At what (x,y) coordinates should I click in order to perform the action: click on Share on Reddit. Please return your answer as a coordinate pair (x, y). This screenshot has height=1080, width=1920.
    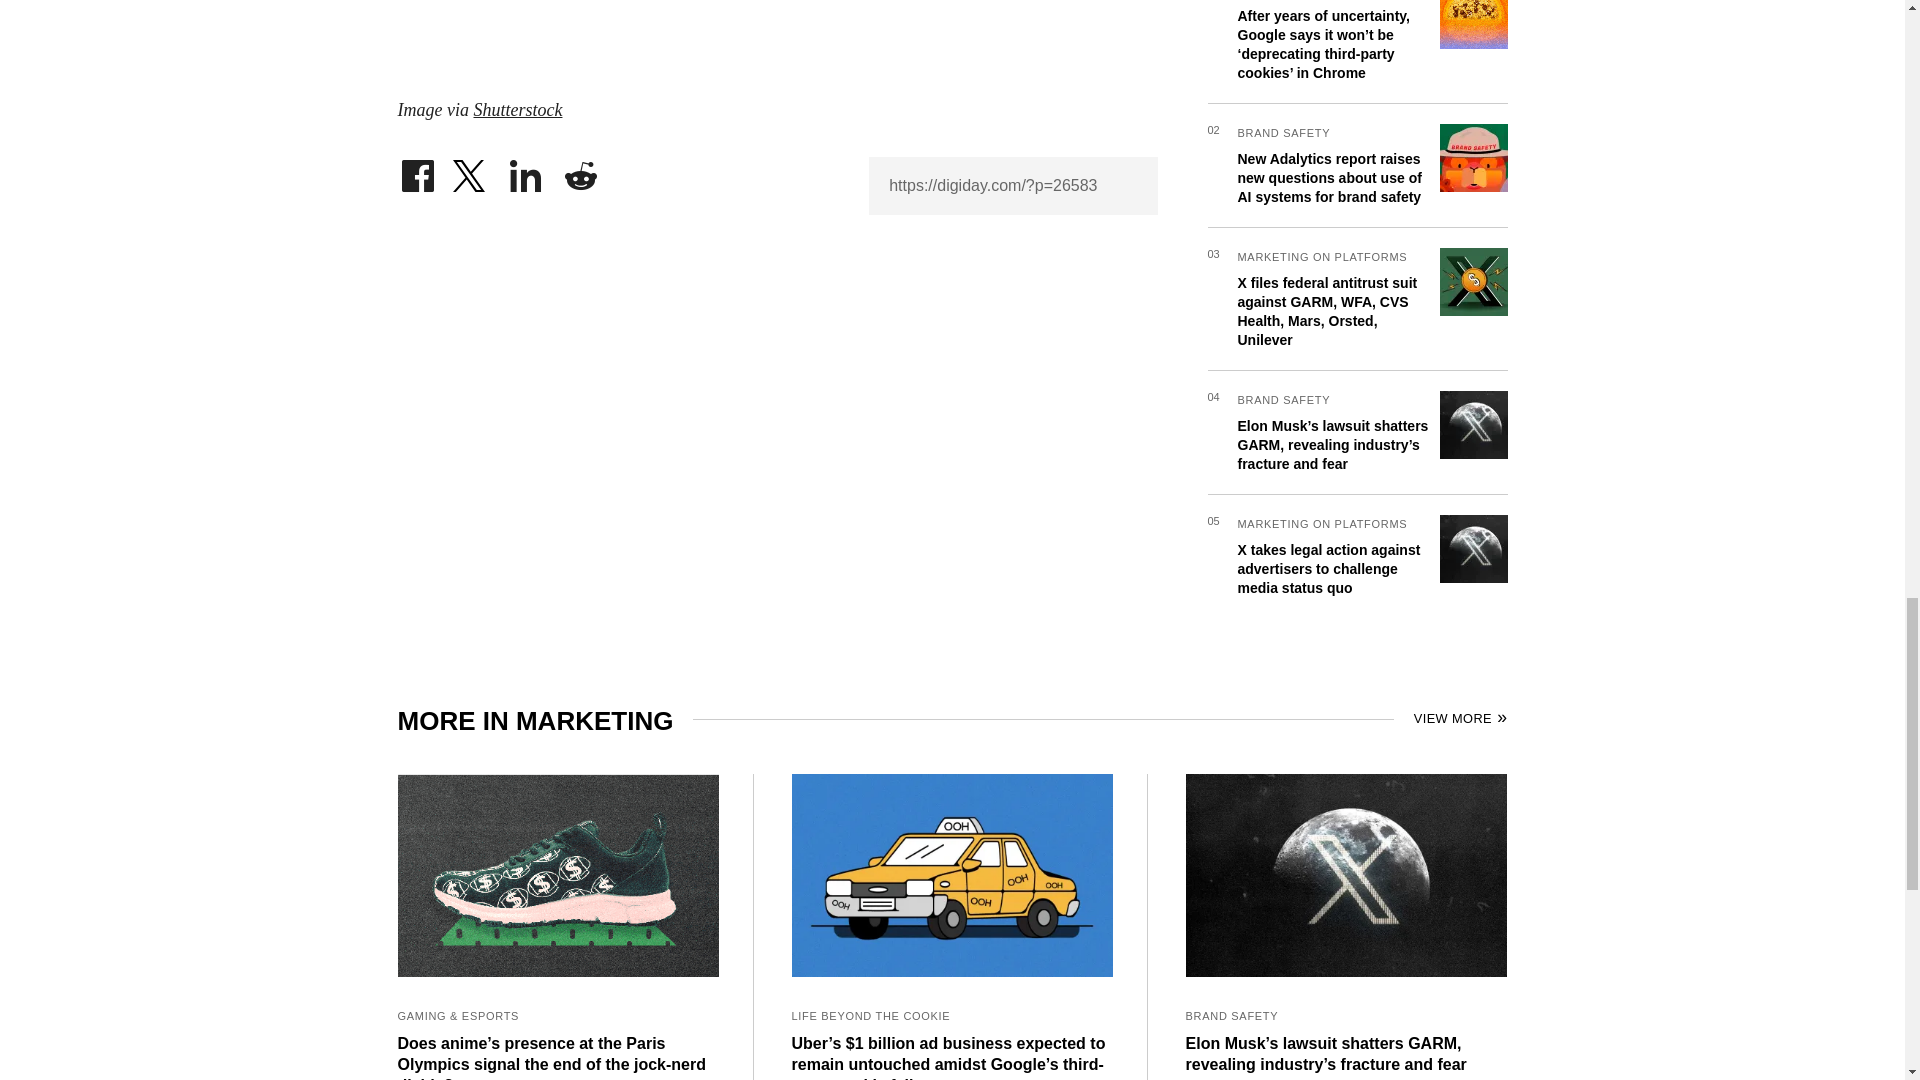
    Looking at the image, I should click on (580, 170).